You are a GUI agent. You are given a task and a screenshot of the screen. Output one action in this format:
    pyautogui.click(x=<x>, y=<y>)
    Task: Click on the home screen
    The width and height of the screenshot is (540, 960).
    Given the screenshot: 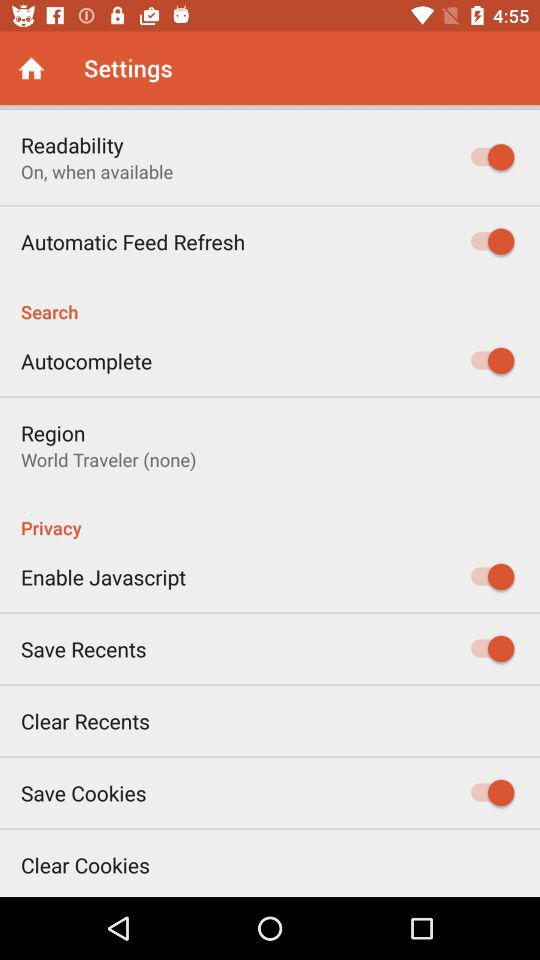 What is the action you would take?
    pyautogui.click(x=32, y=68)
    